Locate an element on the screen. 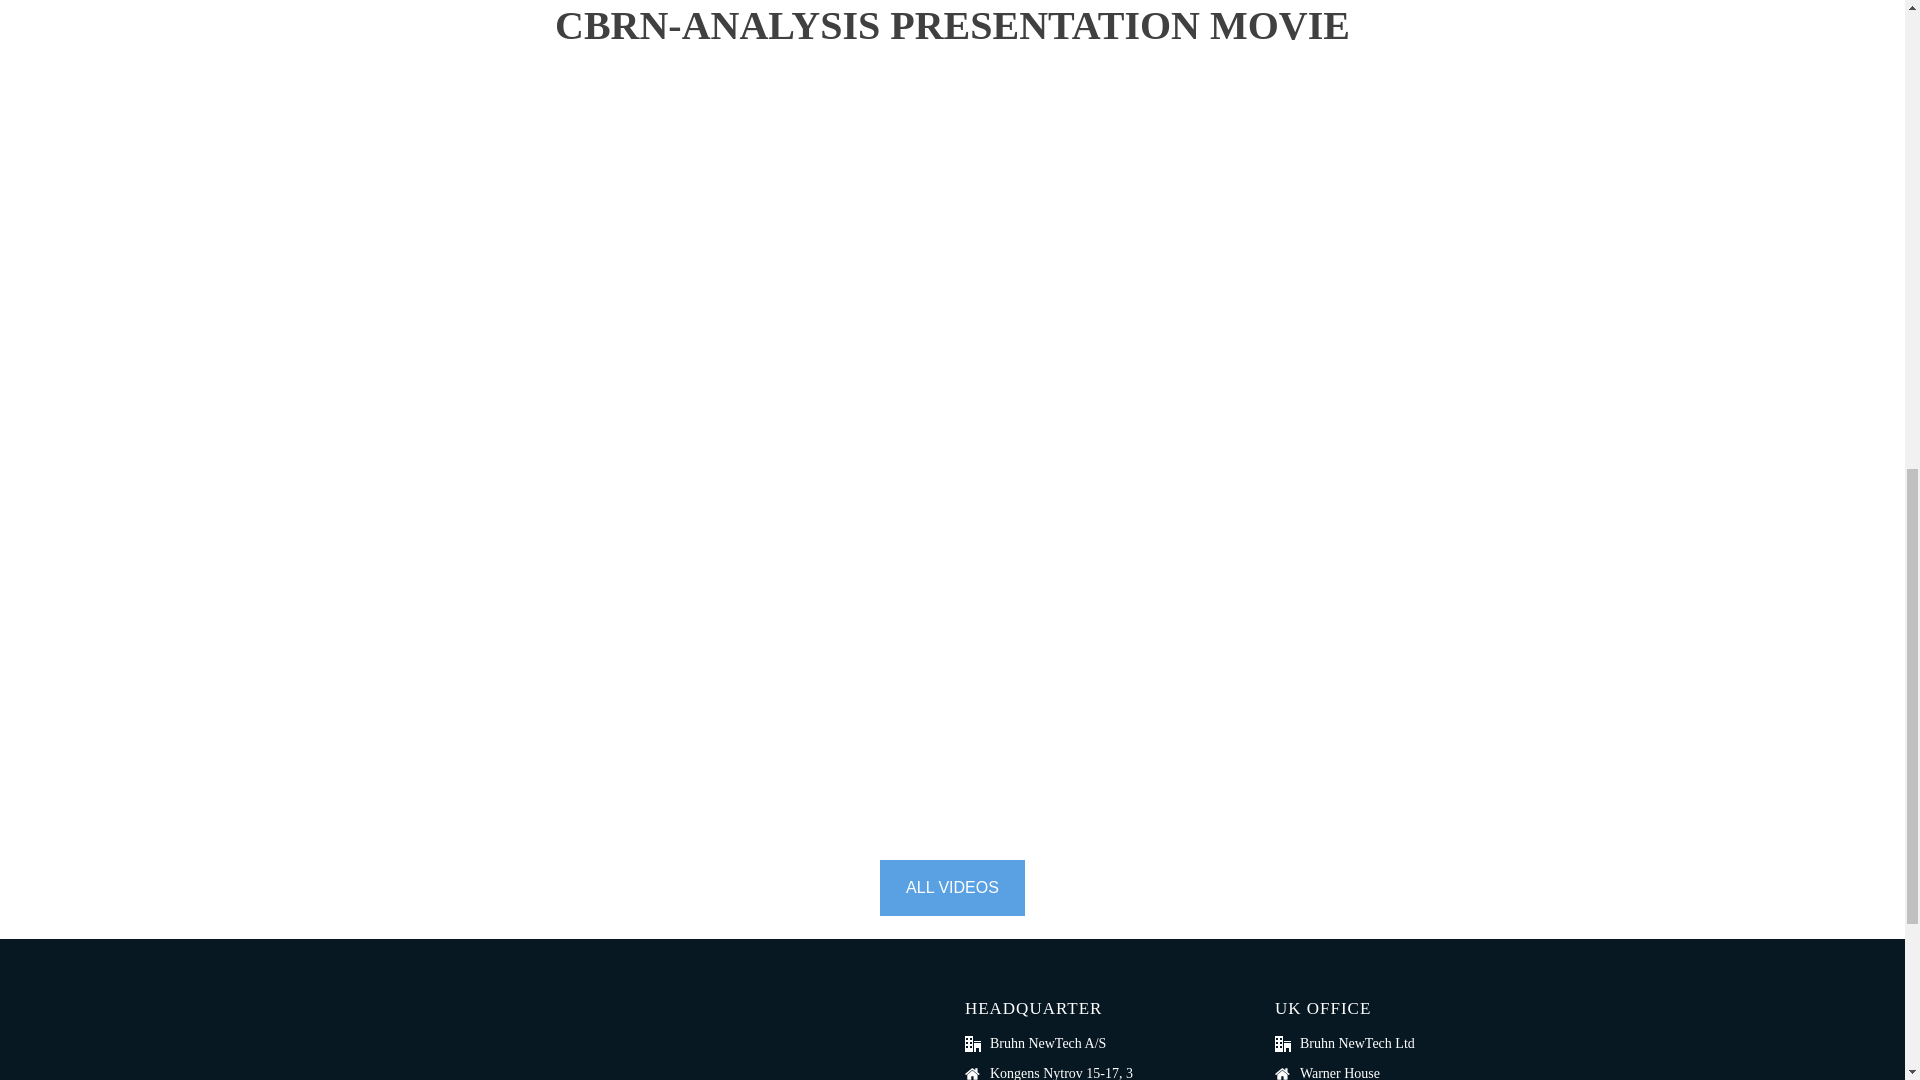  ALL VIDEOS is located at coordinates (952, 887).